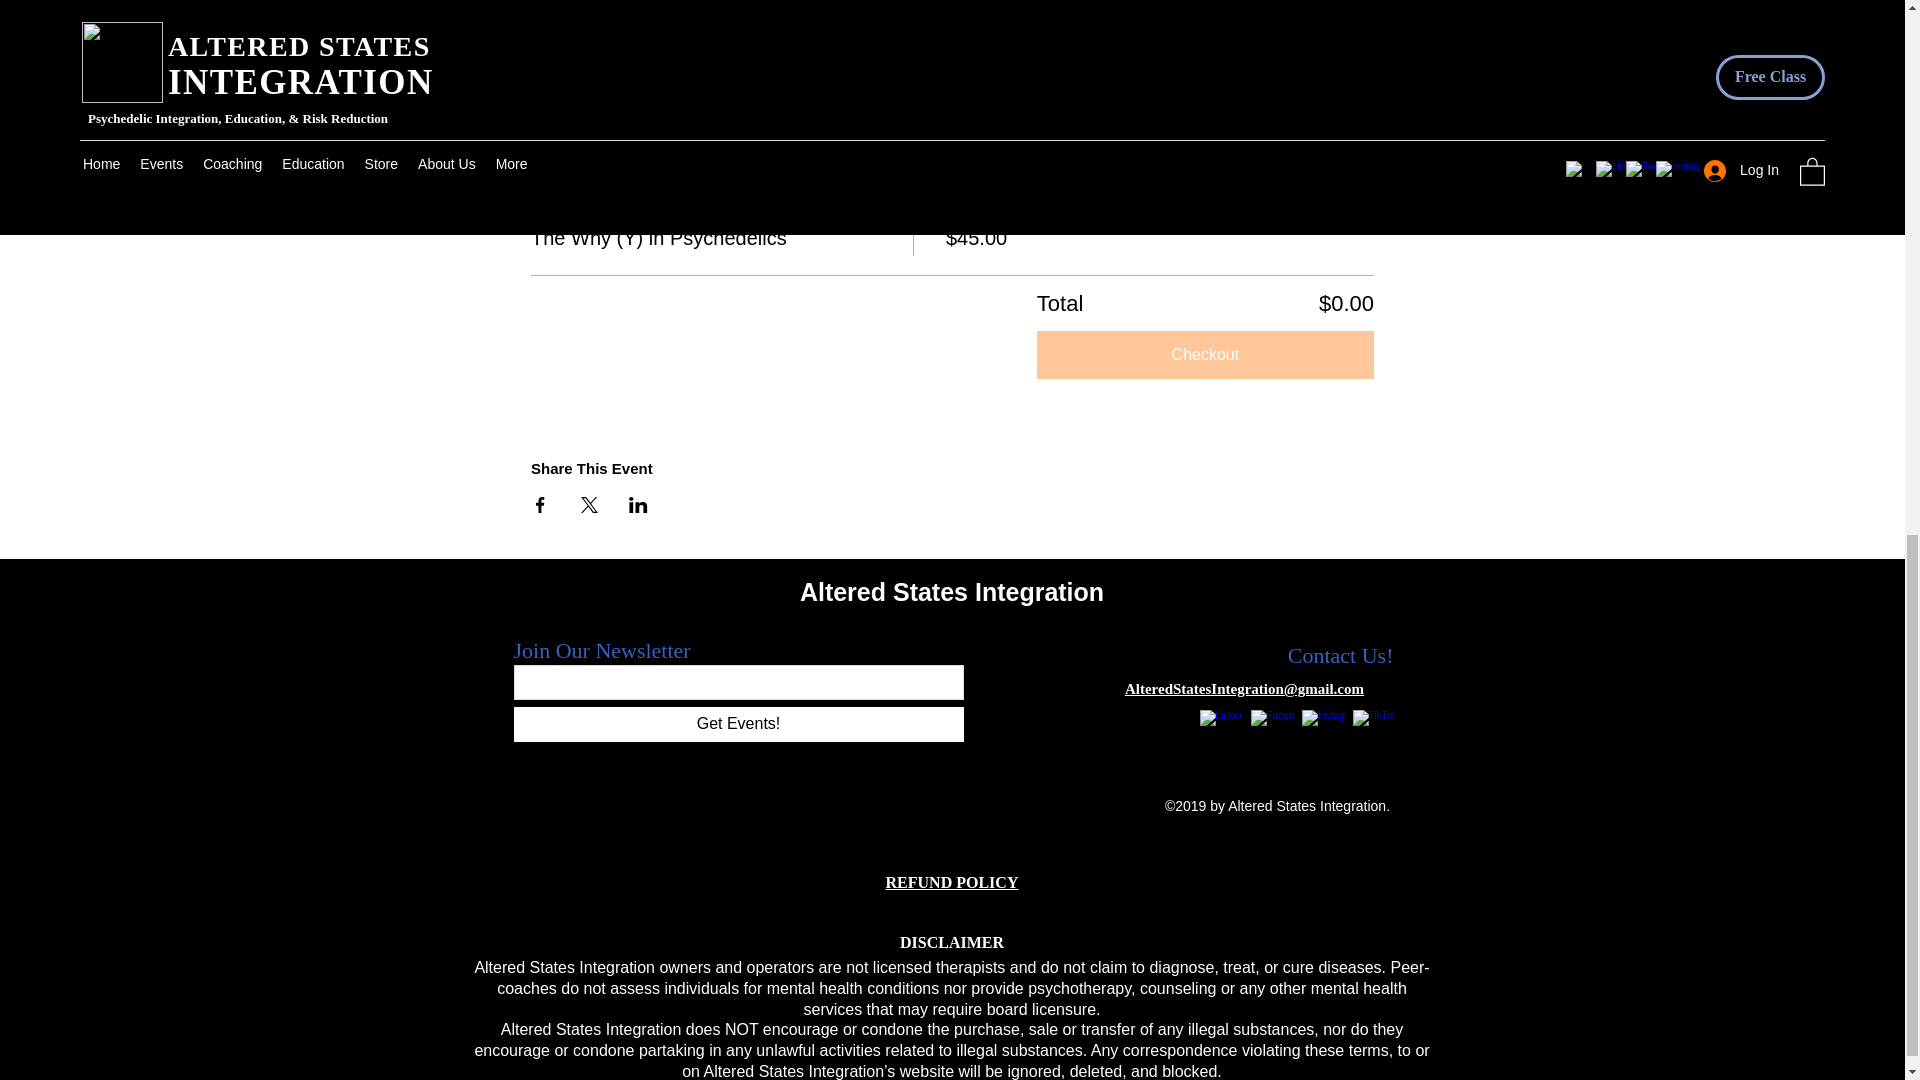 The height and width of the screenshot is (1080, 1920). Describe the element at coordinates (952, 882) in the screenshot. I see `REFUND POLICY` at that location.